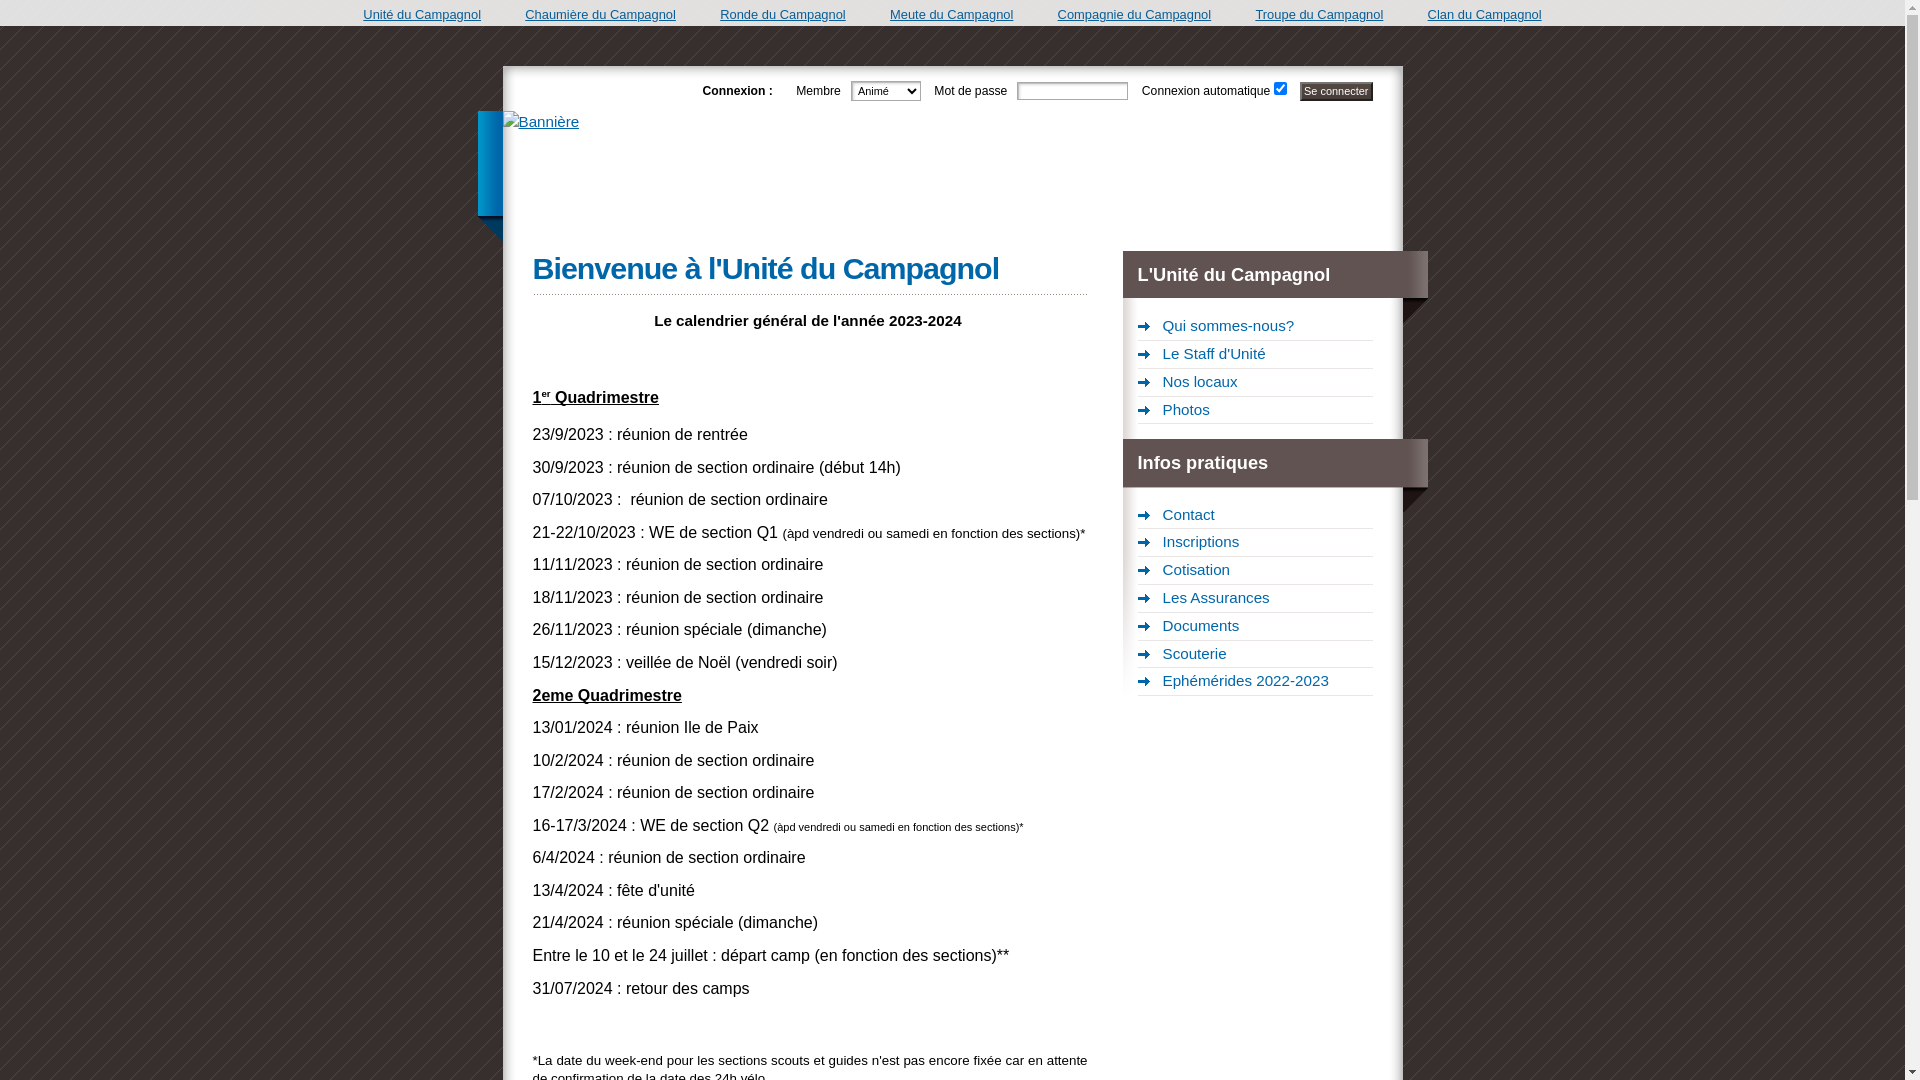 The width and height of the screenshot is (1920, 1080). What do you see at coordinates (1256, 327) in the screenshot?
I see `Qui sommes-nous?` at bounding box center [1256, 327].